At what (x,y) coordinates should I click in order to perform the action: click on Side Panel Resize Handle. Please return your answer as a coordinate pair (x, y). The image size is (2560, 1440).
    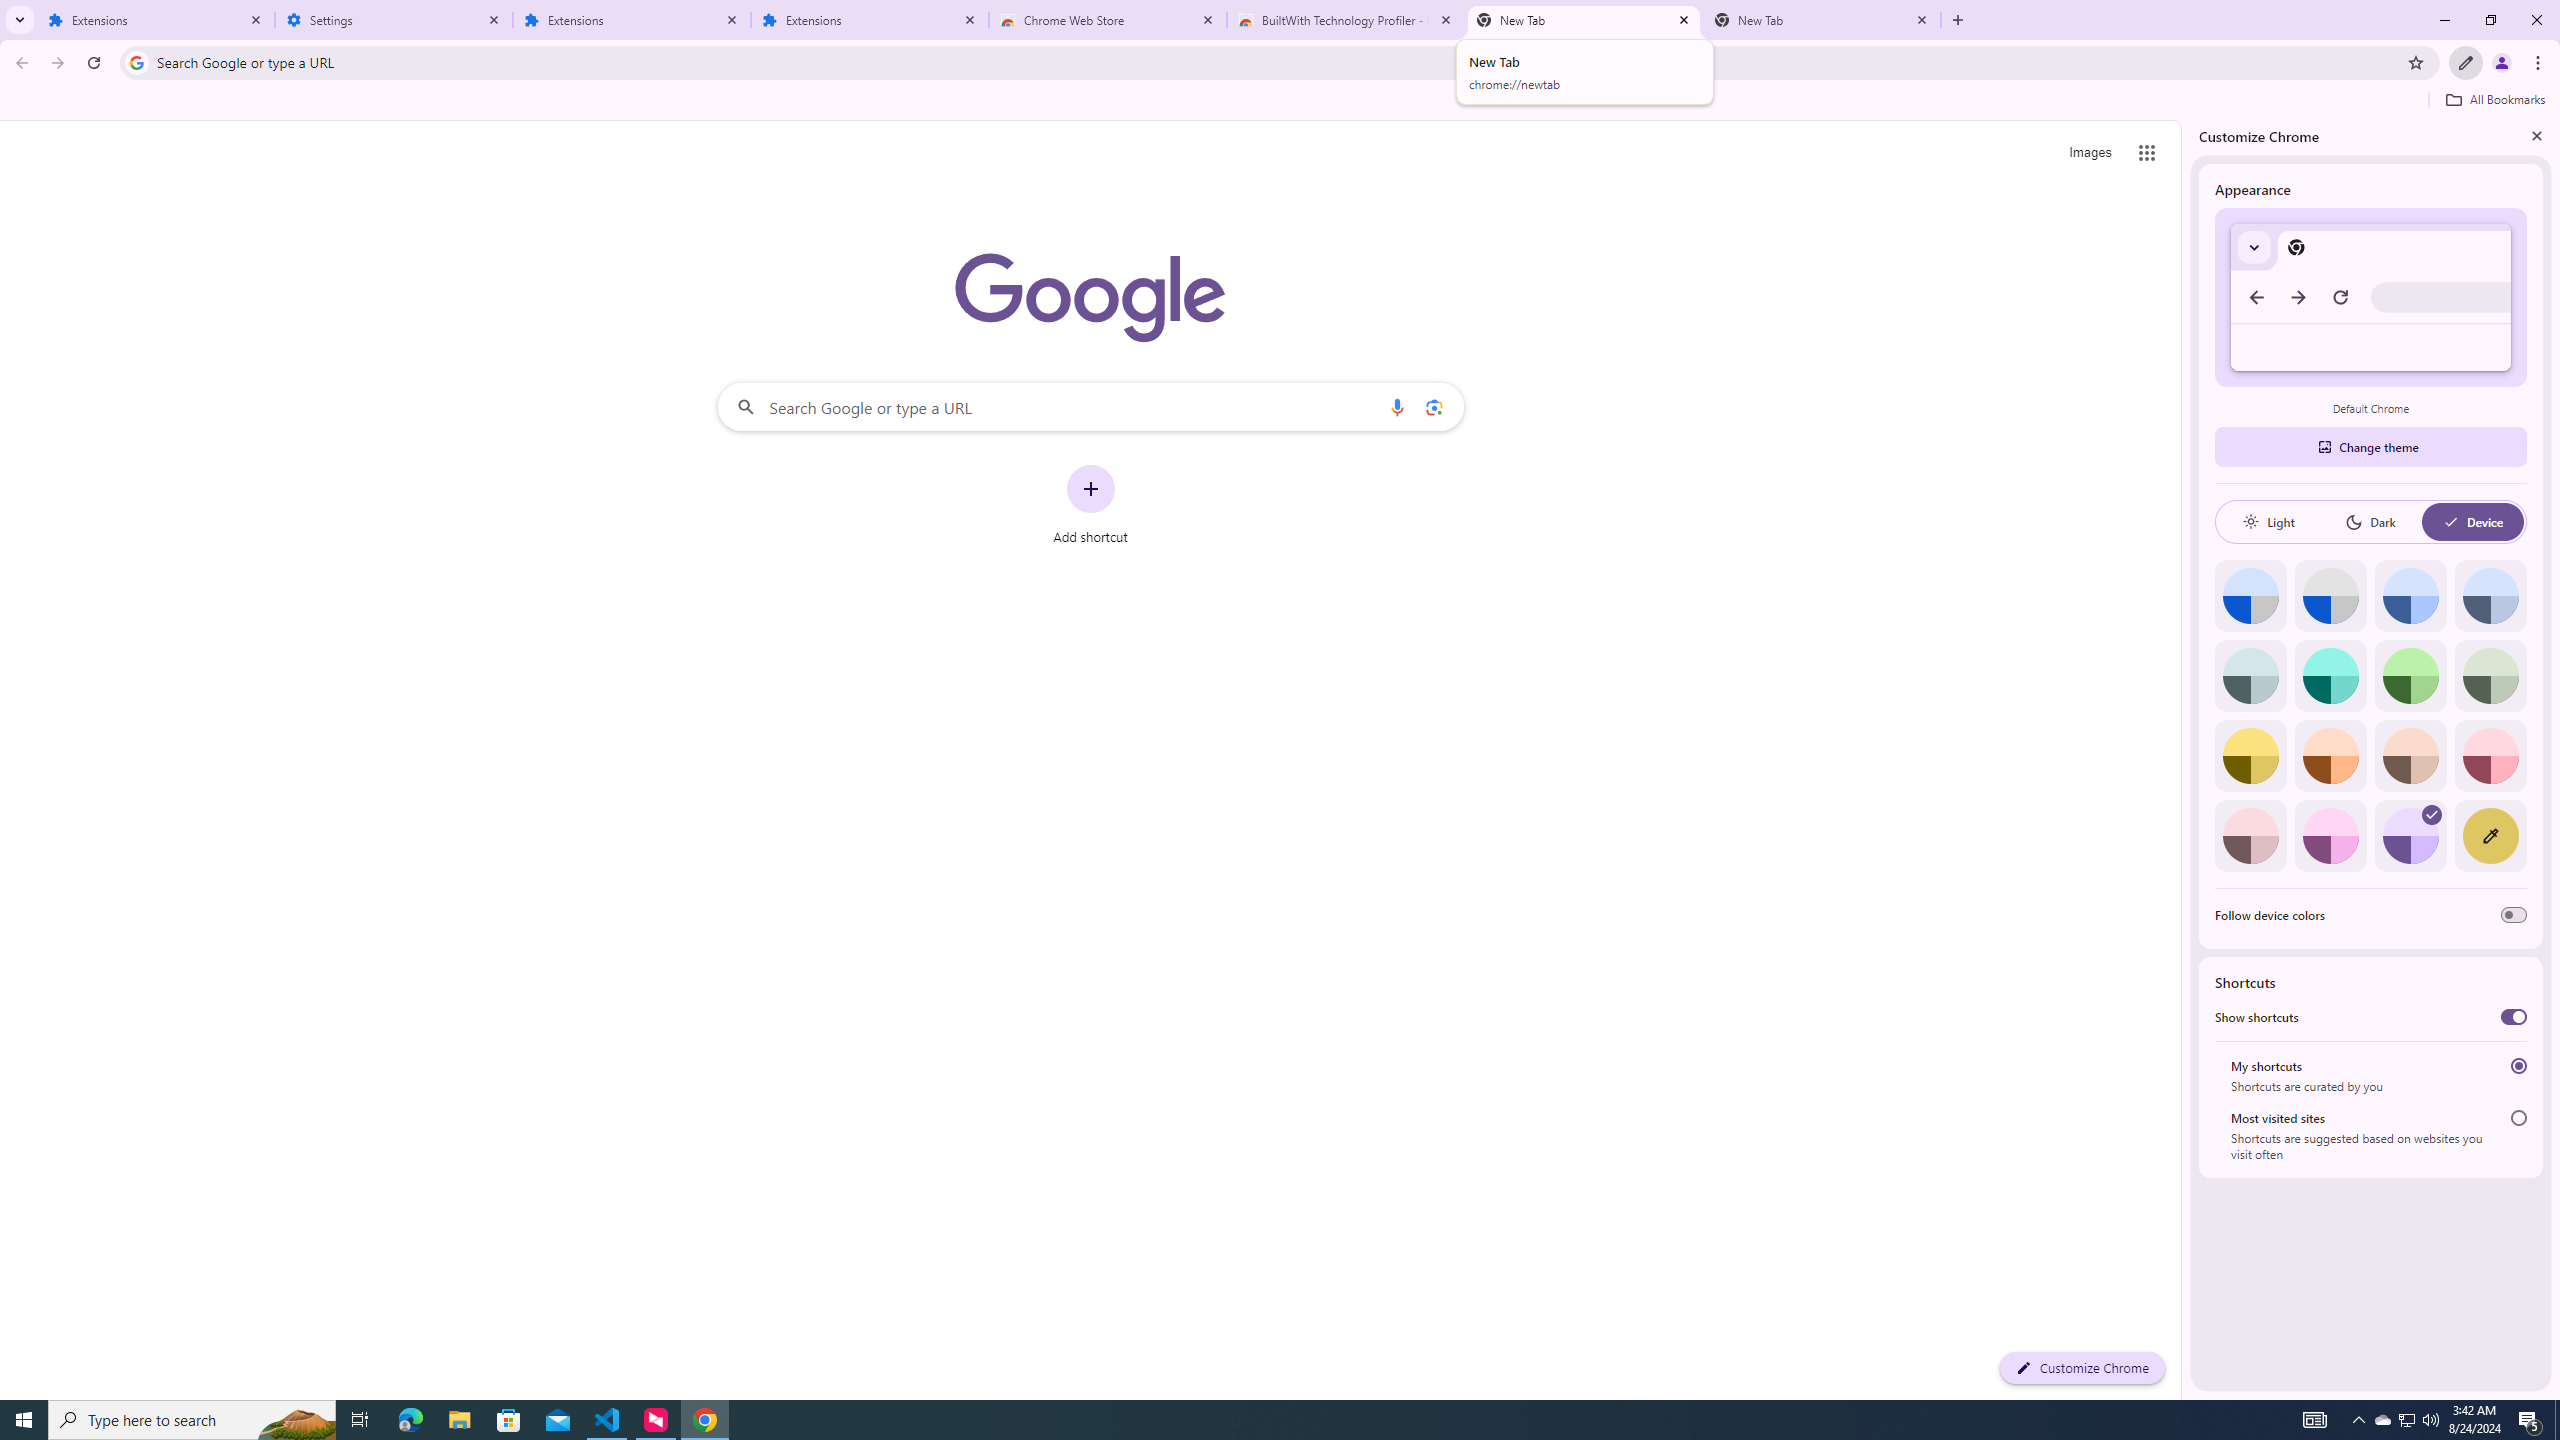
    Looking at the image, I should click on (2186, 759).